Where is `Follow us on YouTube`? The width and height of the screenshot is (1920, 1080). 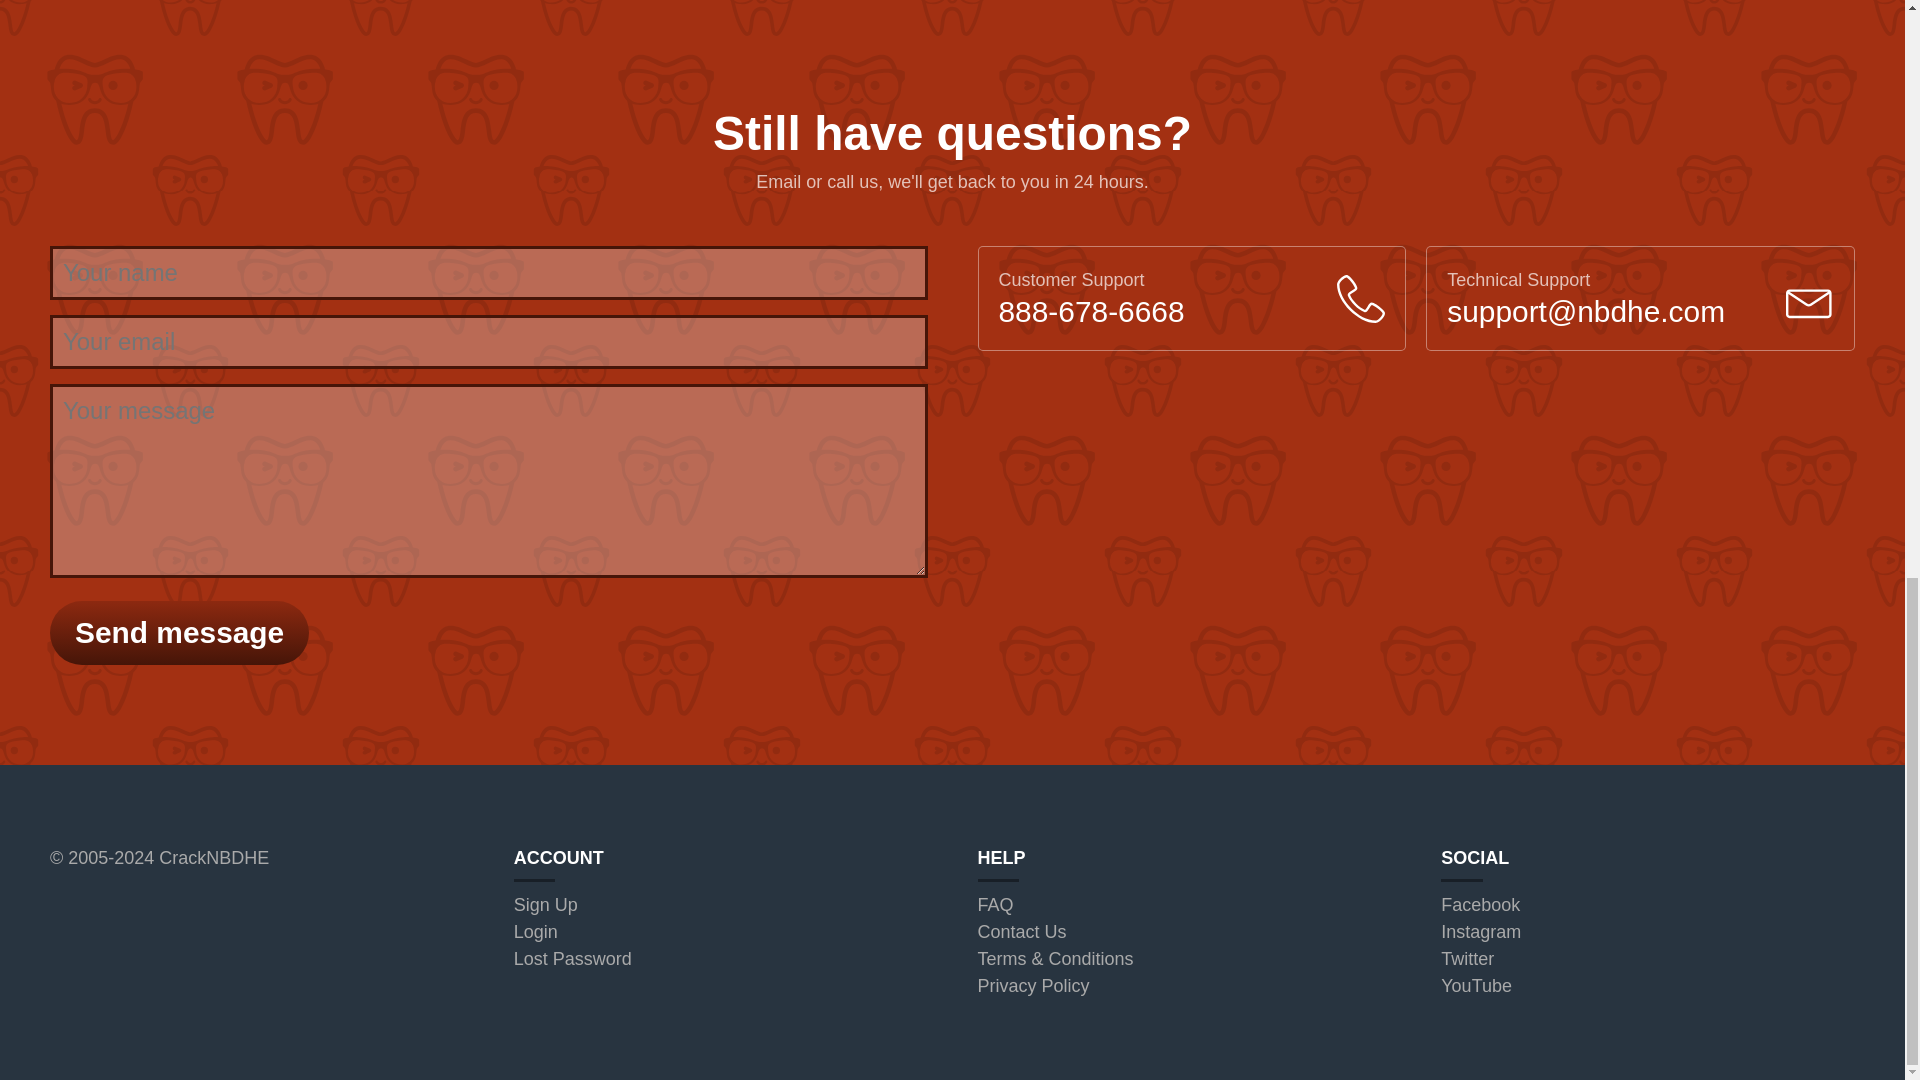 Follow us on YouTube is located at coordinates (1476, 986).